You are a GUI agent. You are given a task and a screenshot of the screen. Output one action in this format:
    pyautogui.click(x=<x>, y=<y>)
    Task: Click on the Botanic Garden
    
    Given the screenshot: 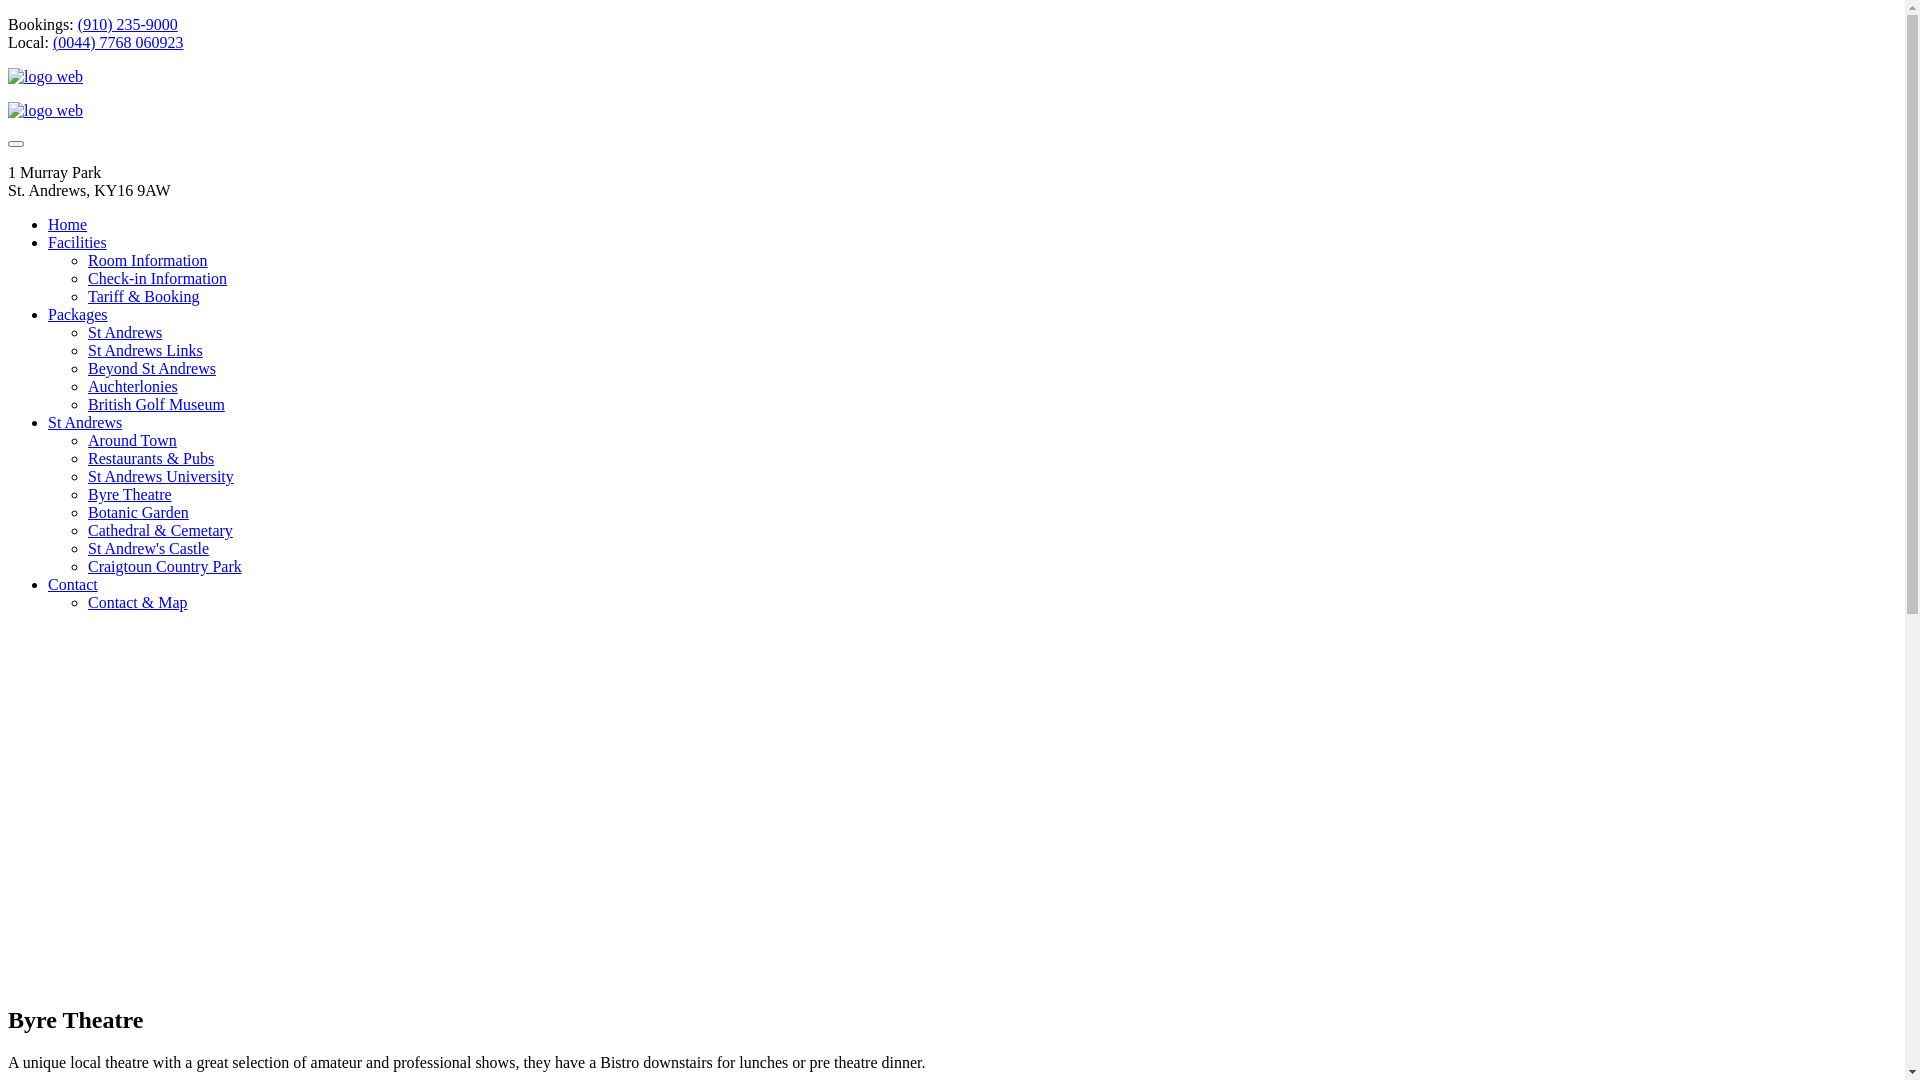 What is the action you would take?
    pyautogui.click(x=138, y=512)
    